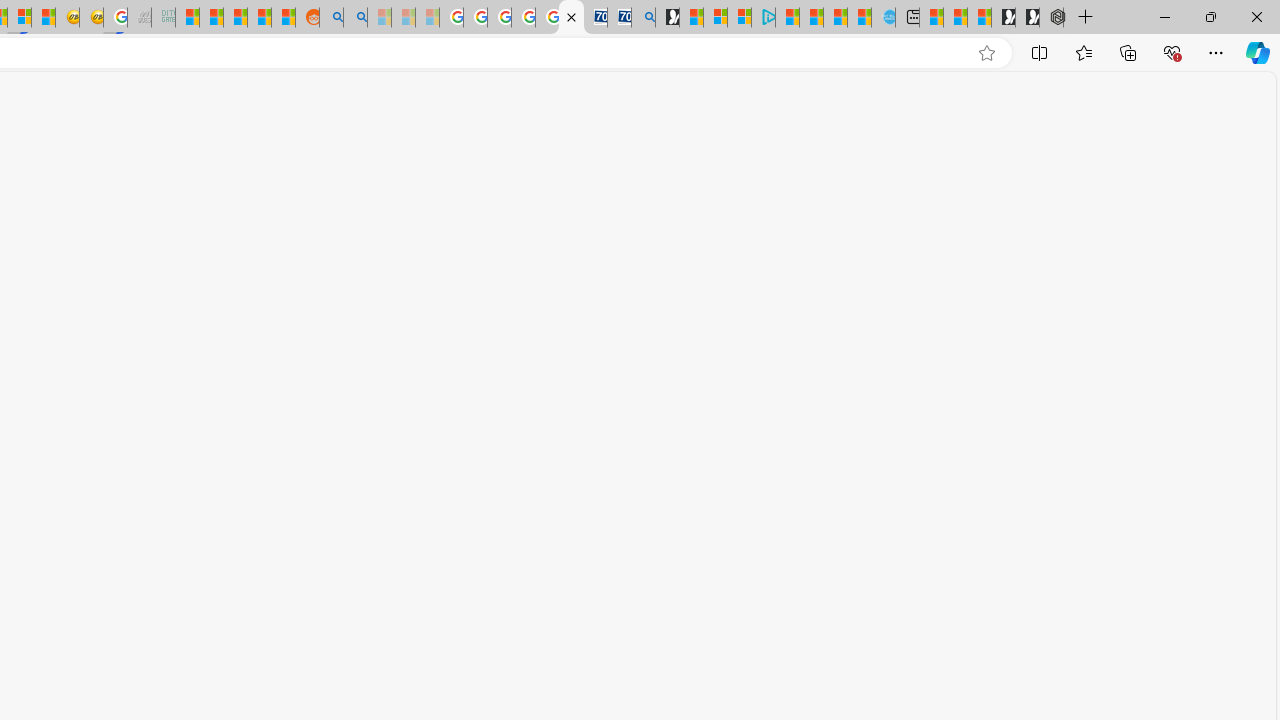 Image resolution: width=1280 pixels, height=720 pixels. I want to click on DITOGAMES AG Imprint - Sleeping, so click(164, 18).